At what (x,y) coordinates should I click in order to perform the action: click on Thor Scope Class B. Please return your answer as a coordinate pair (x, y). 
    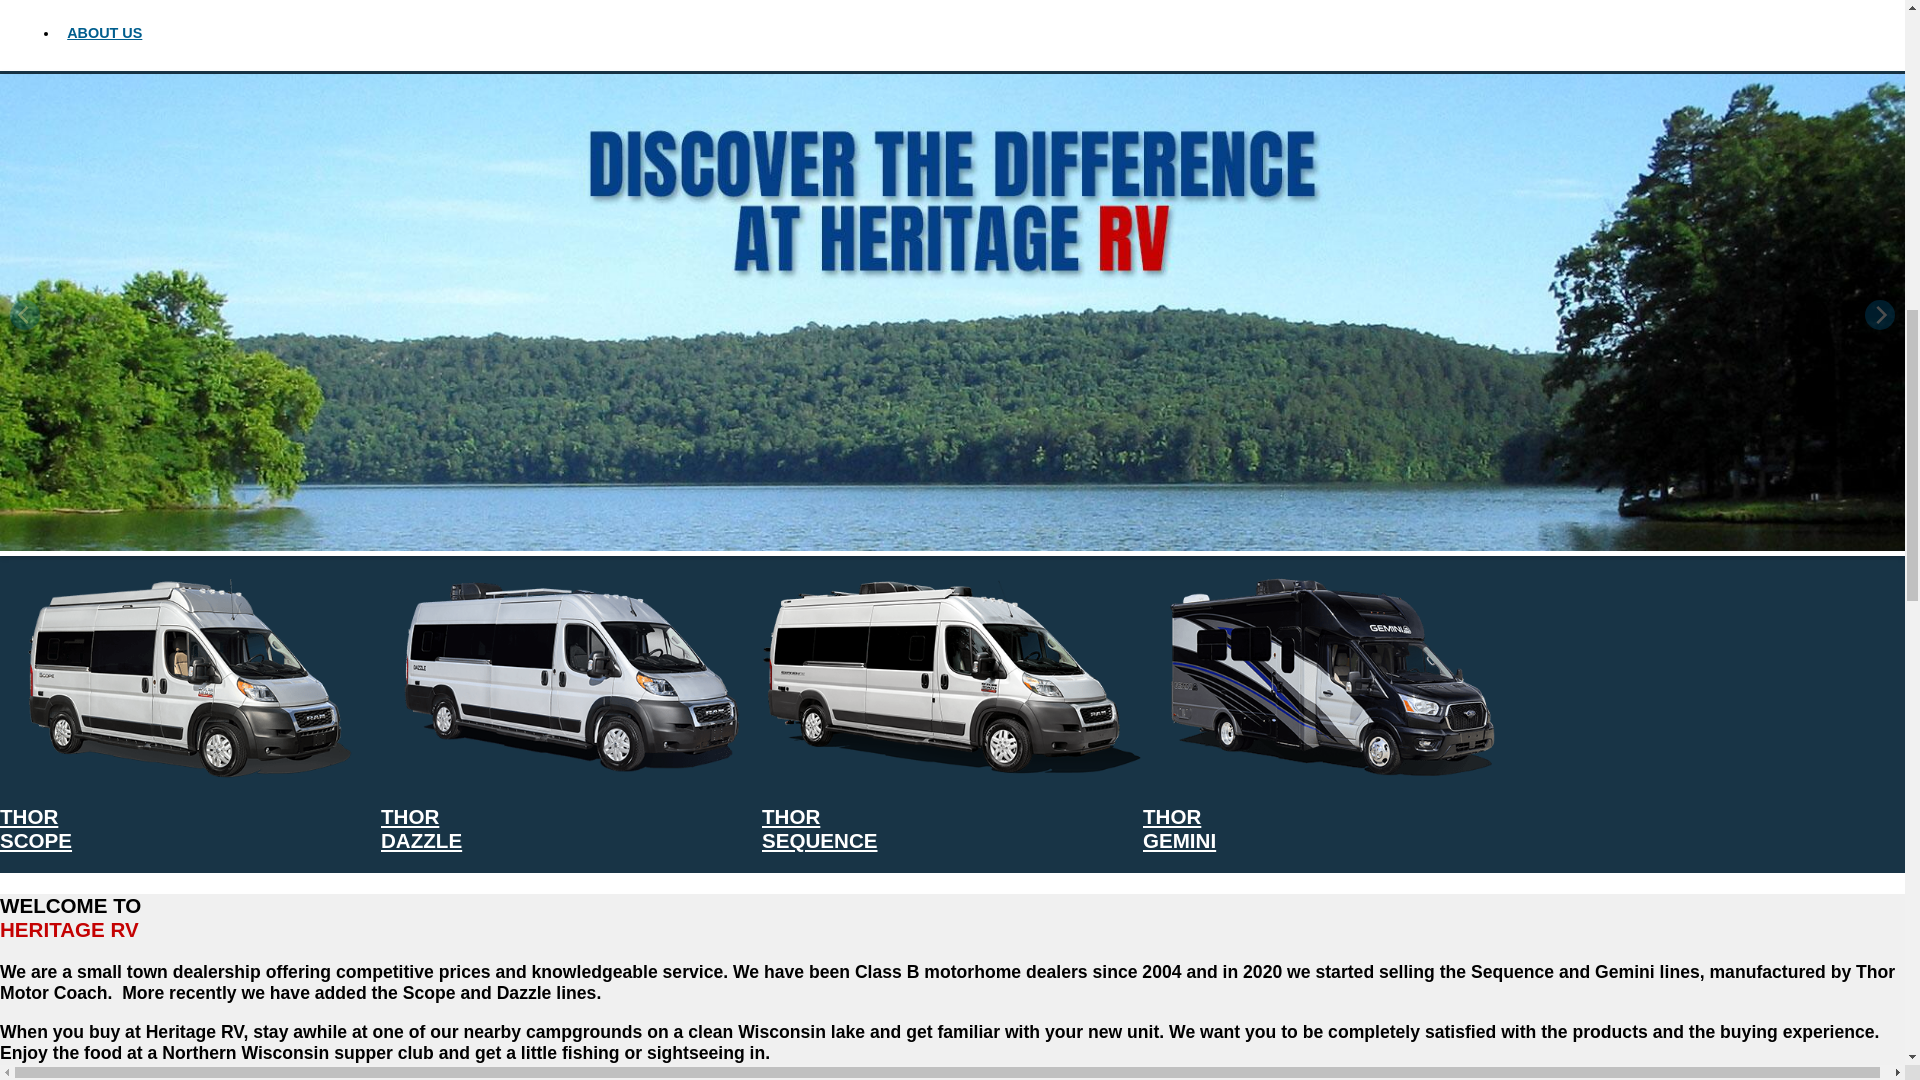
    Looking at the image, I should click on (190, 676).